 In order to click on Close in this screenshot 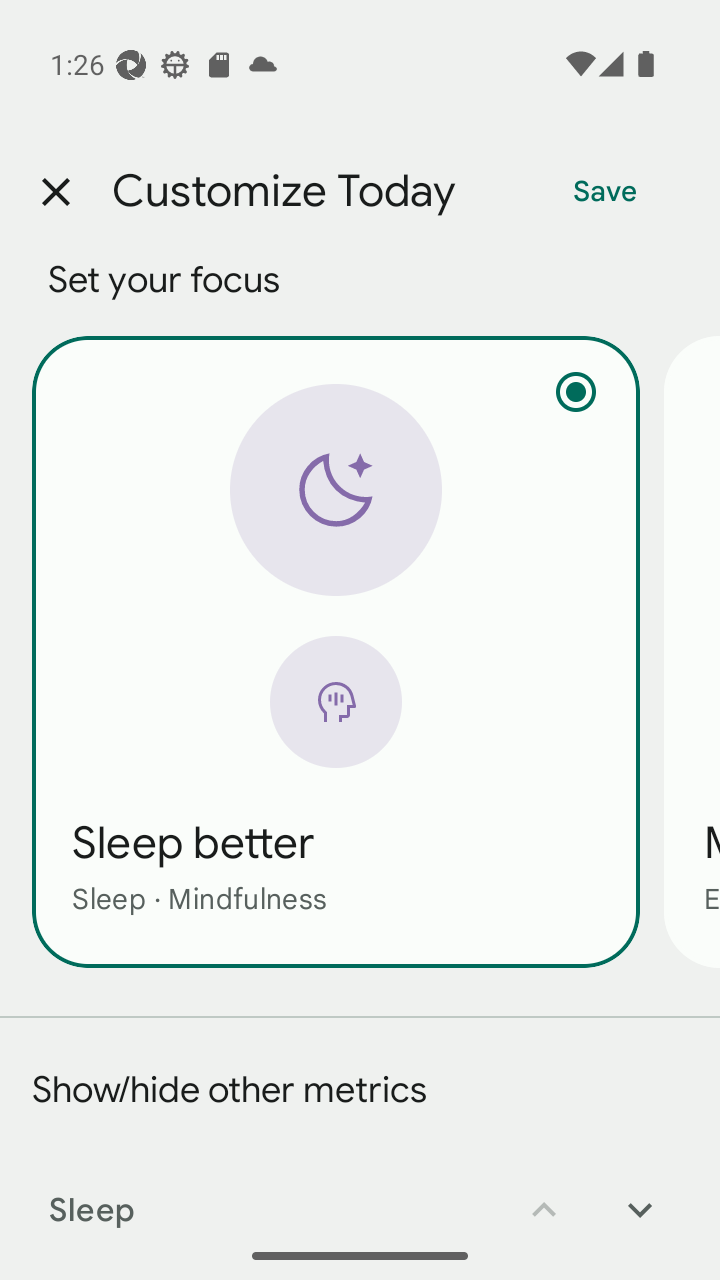, I will do `click(55, 192)`.